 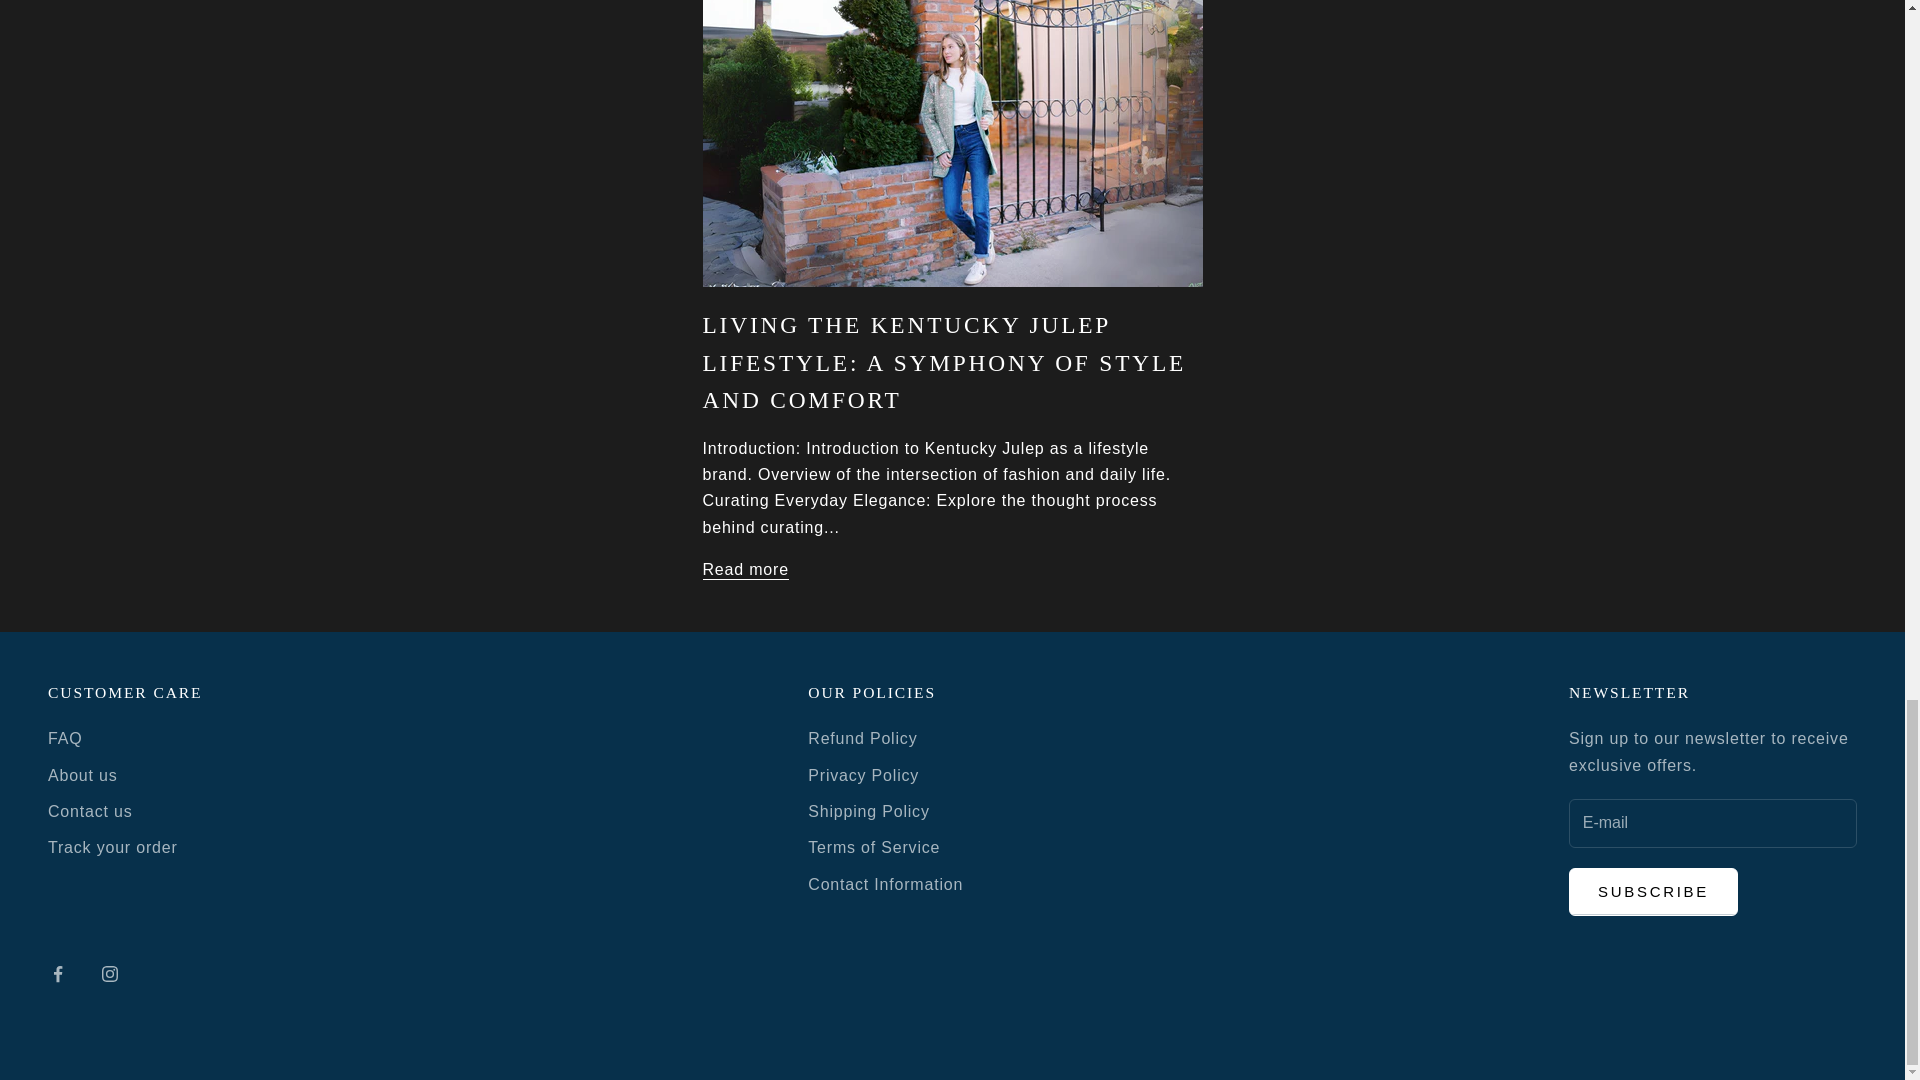 What do you see at coordinates (65, 738) in the screenshot?
I see `FAQ` at bounding box center [65, 738].